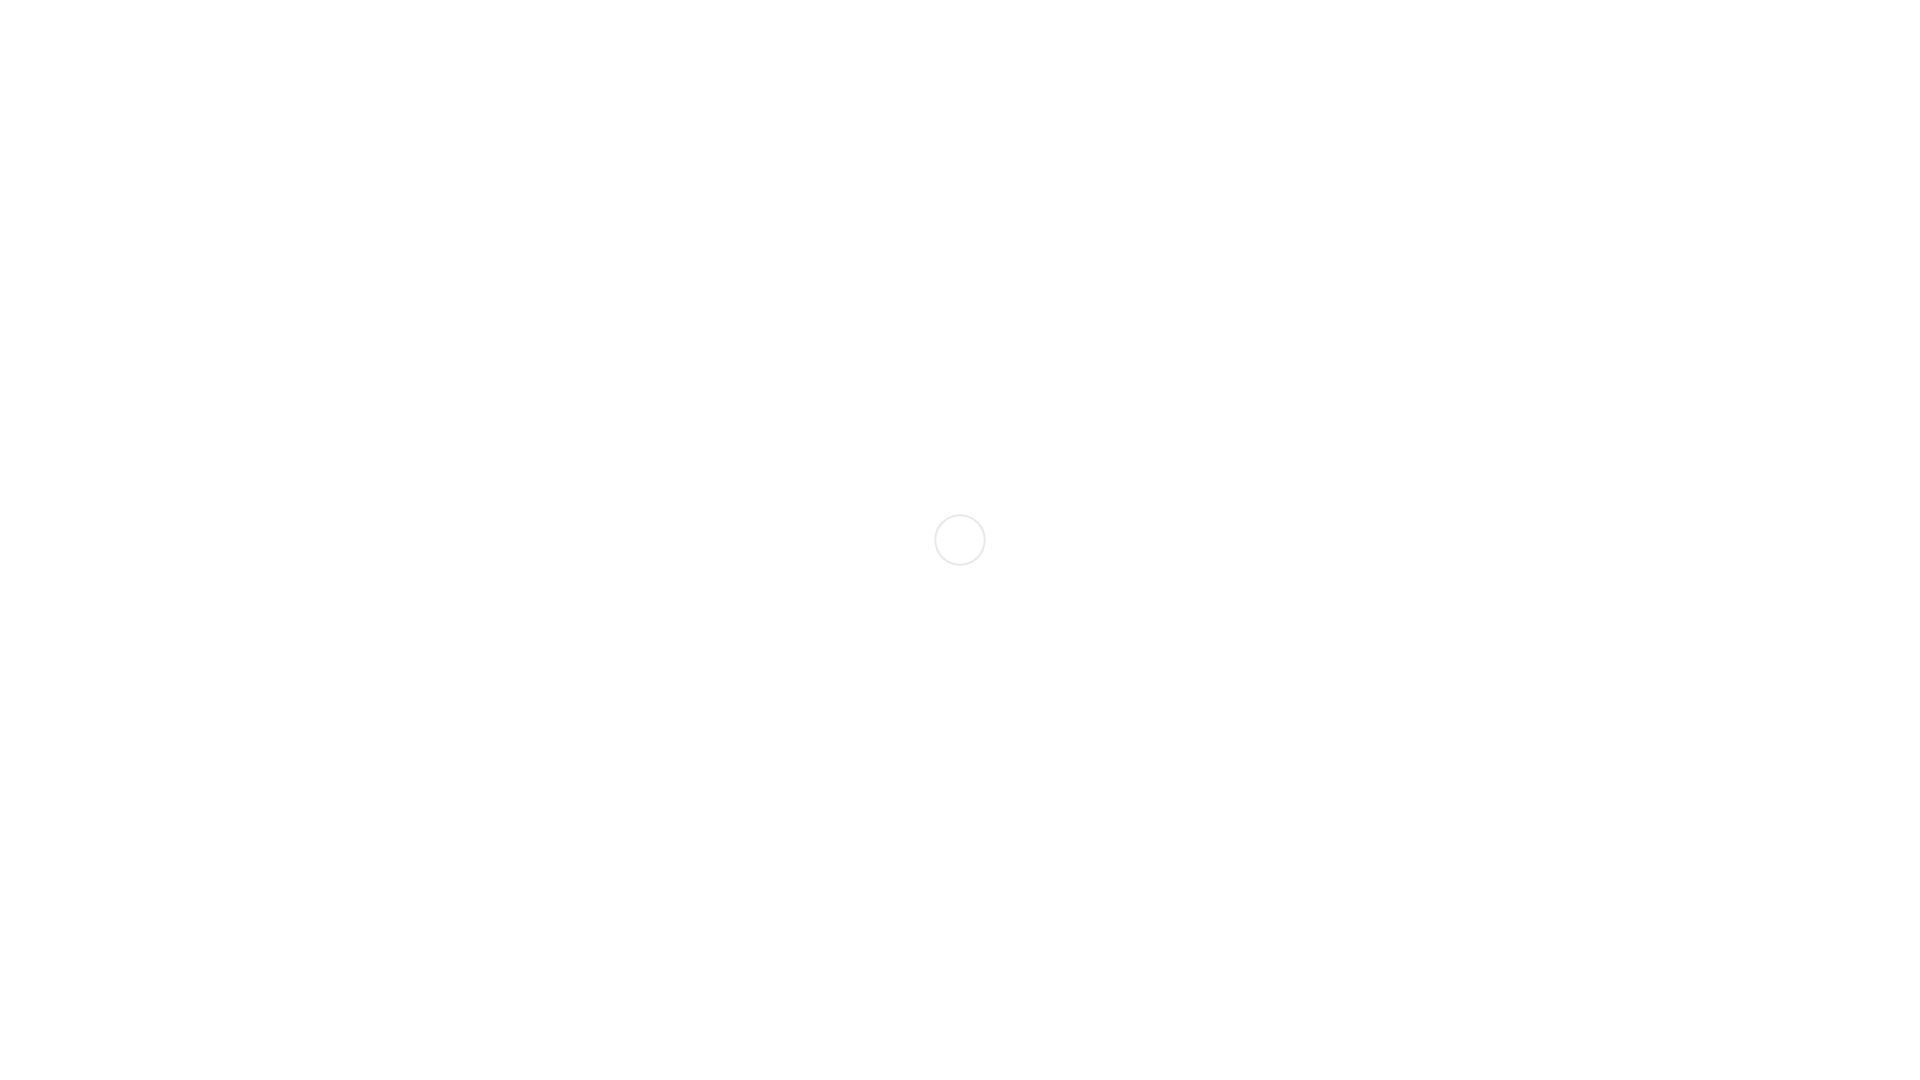 This screenshot has height=1080, width=1920. Describe the element at coordinates (788, 669) in the screenshot. I see `Fila` at that location.